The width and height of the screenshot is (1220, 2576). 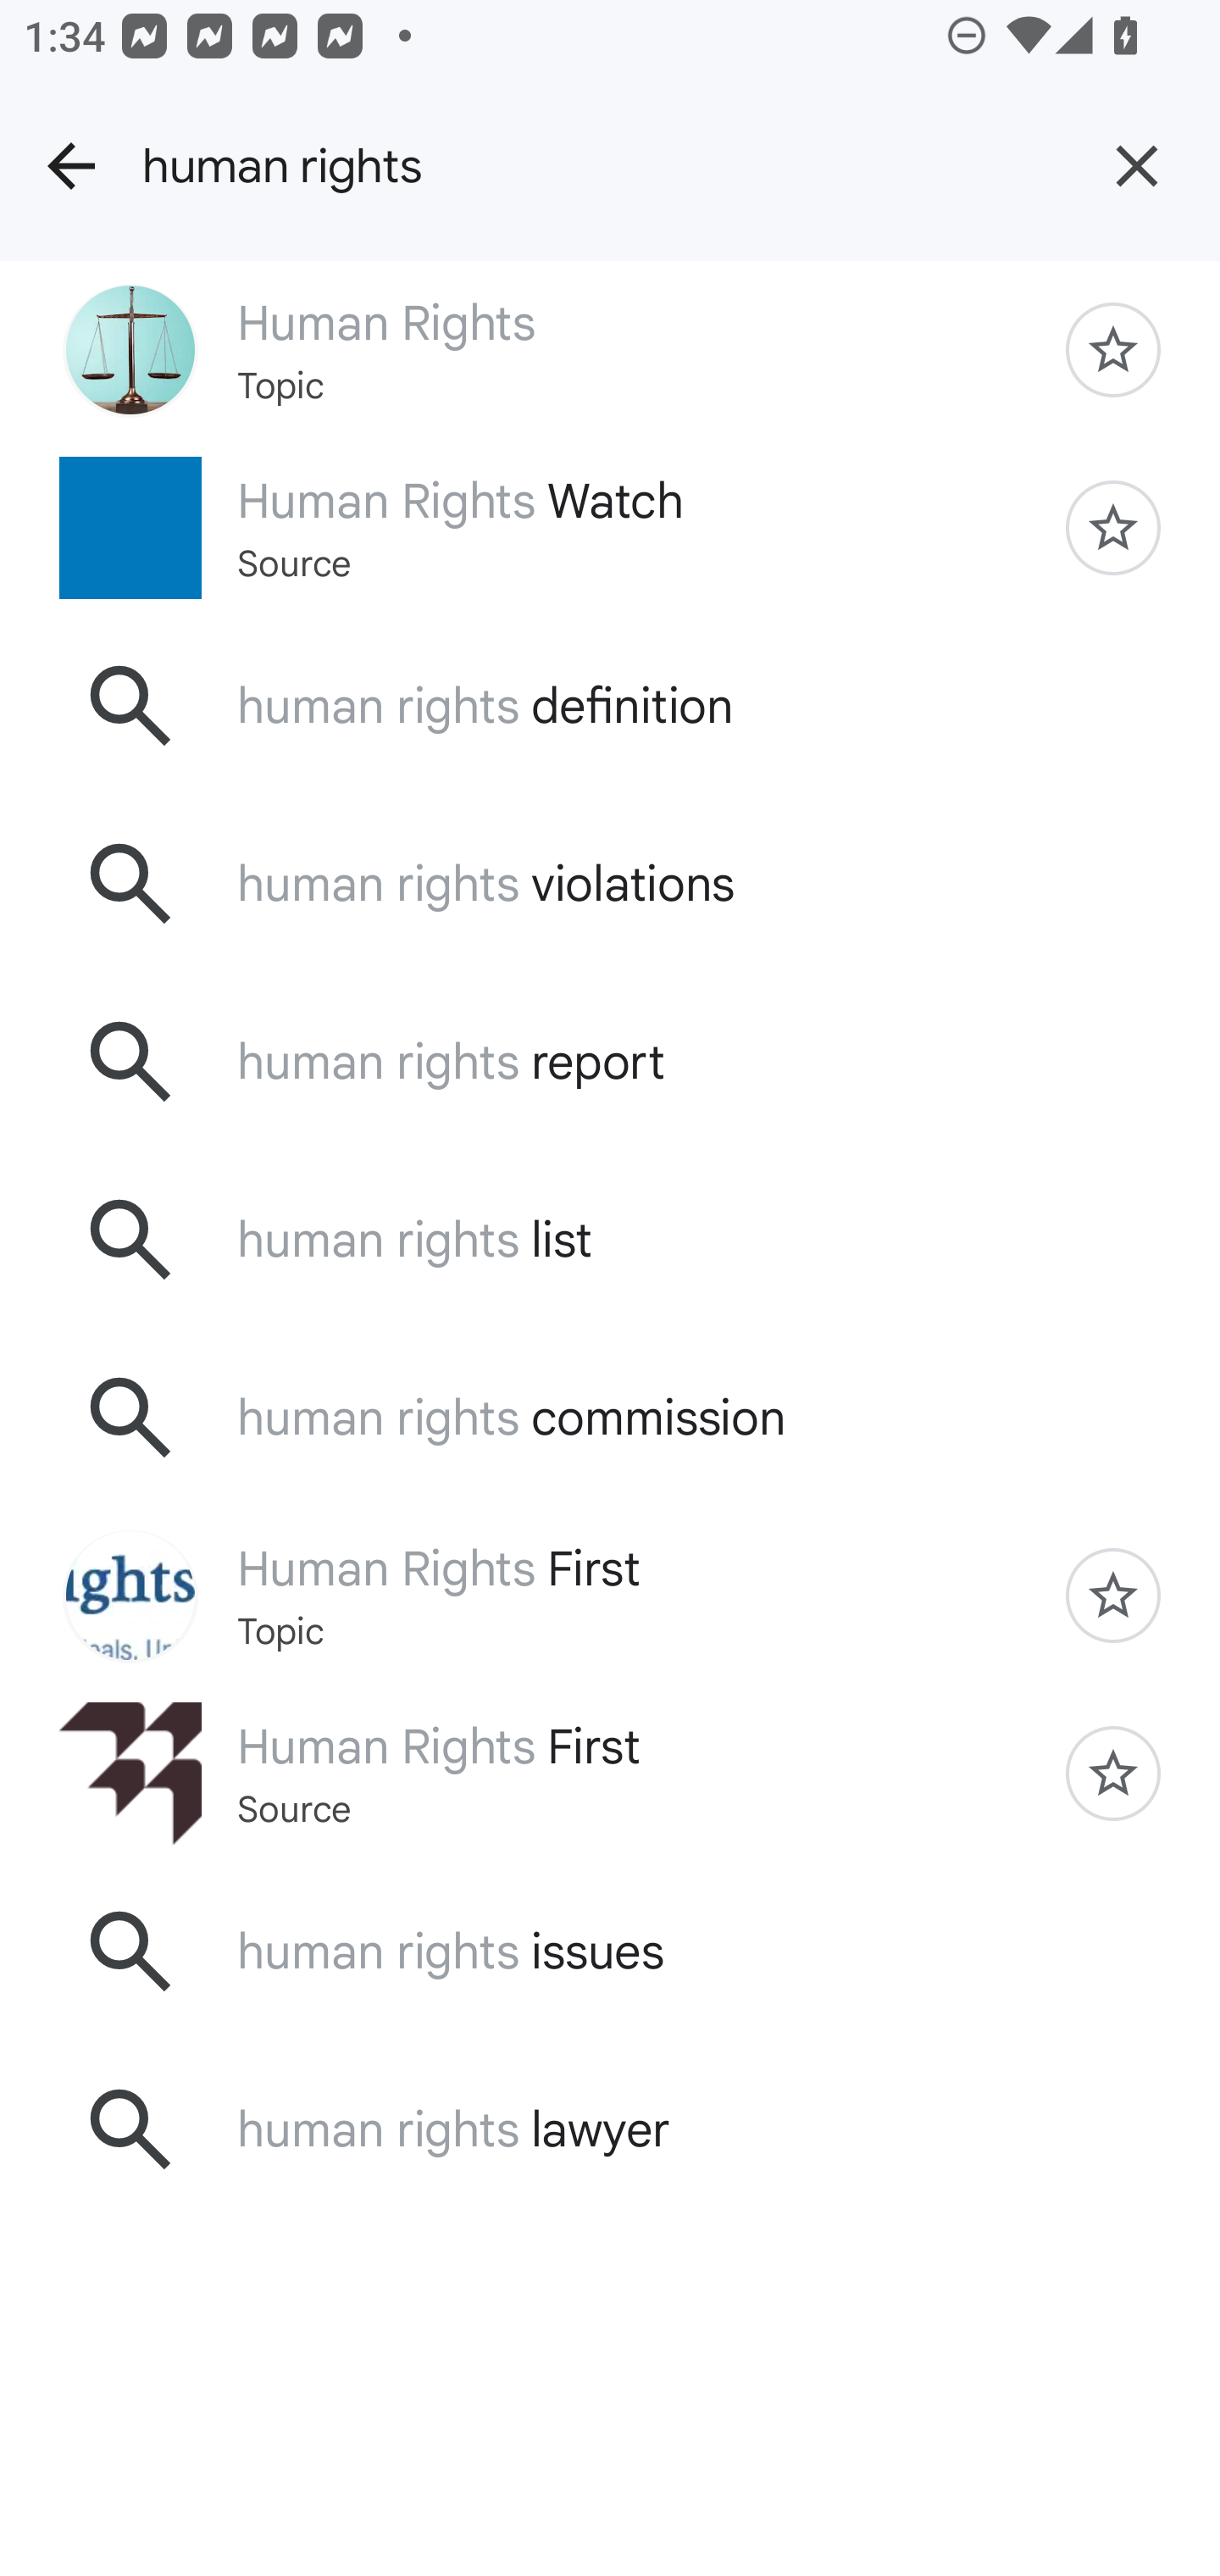 What do you see at coordinates (610, 526) in the screenshot?
I see `Human Rights Watch Source Follow` at bounding box center [610, 526].